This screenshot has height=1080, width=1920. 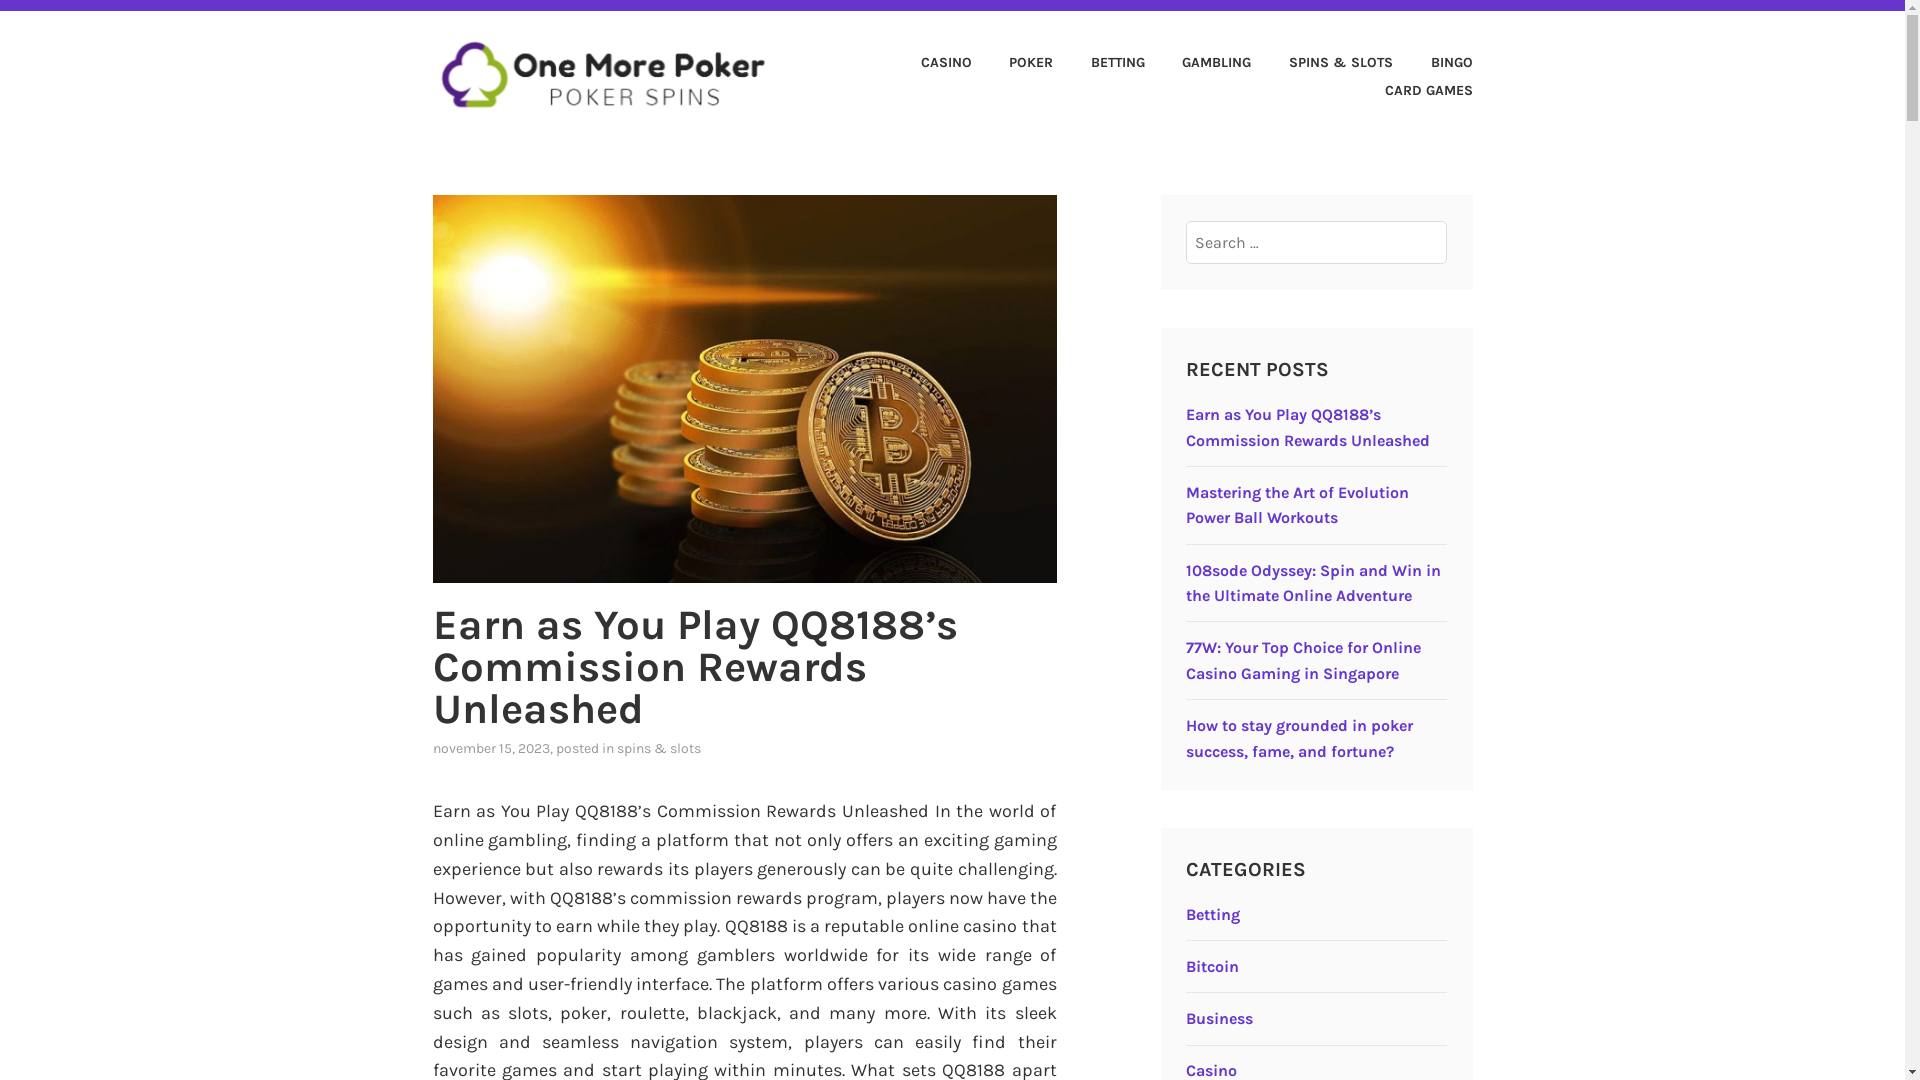 What do you see at coordinates (1298, 506) in the screenshot?
I see `Mastering the Art of Evolution Power Ball Workouts` at bounding box center [1298, 506].